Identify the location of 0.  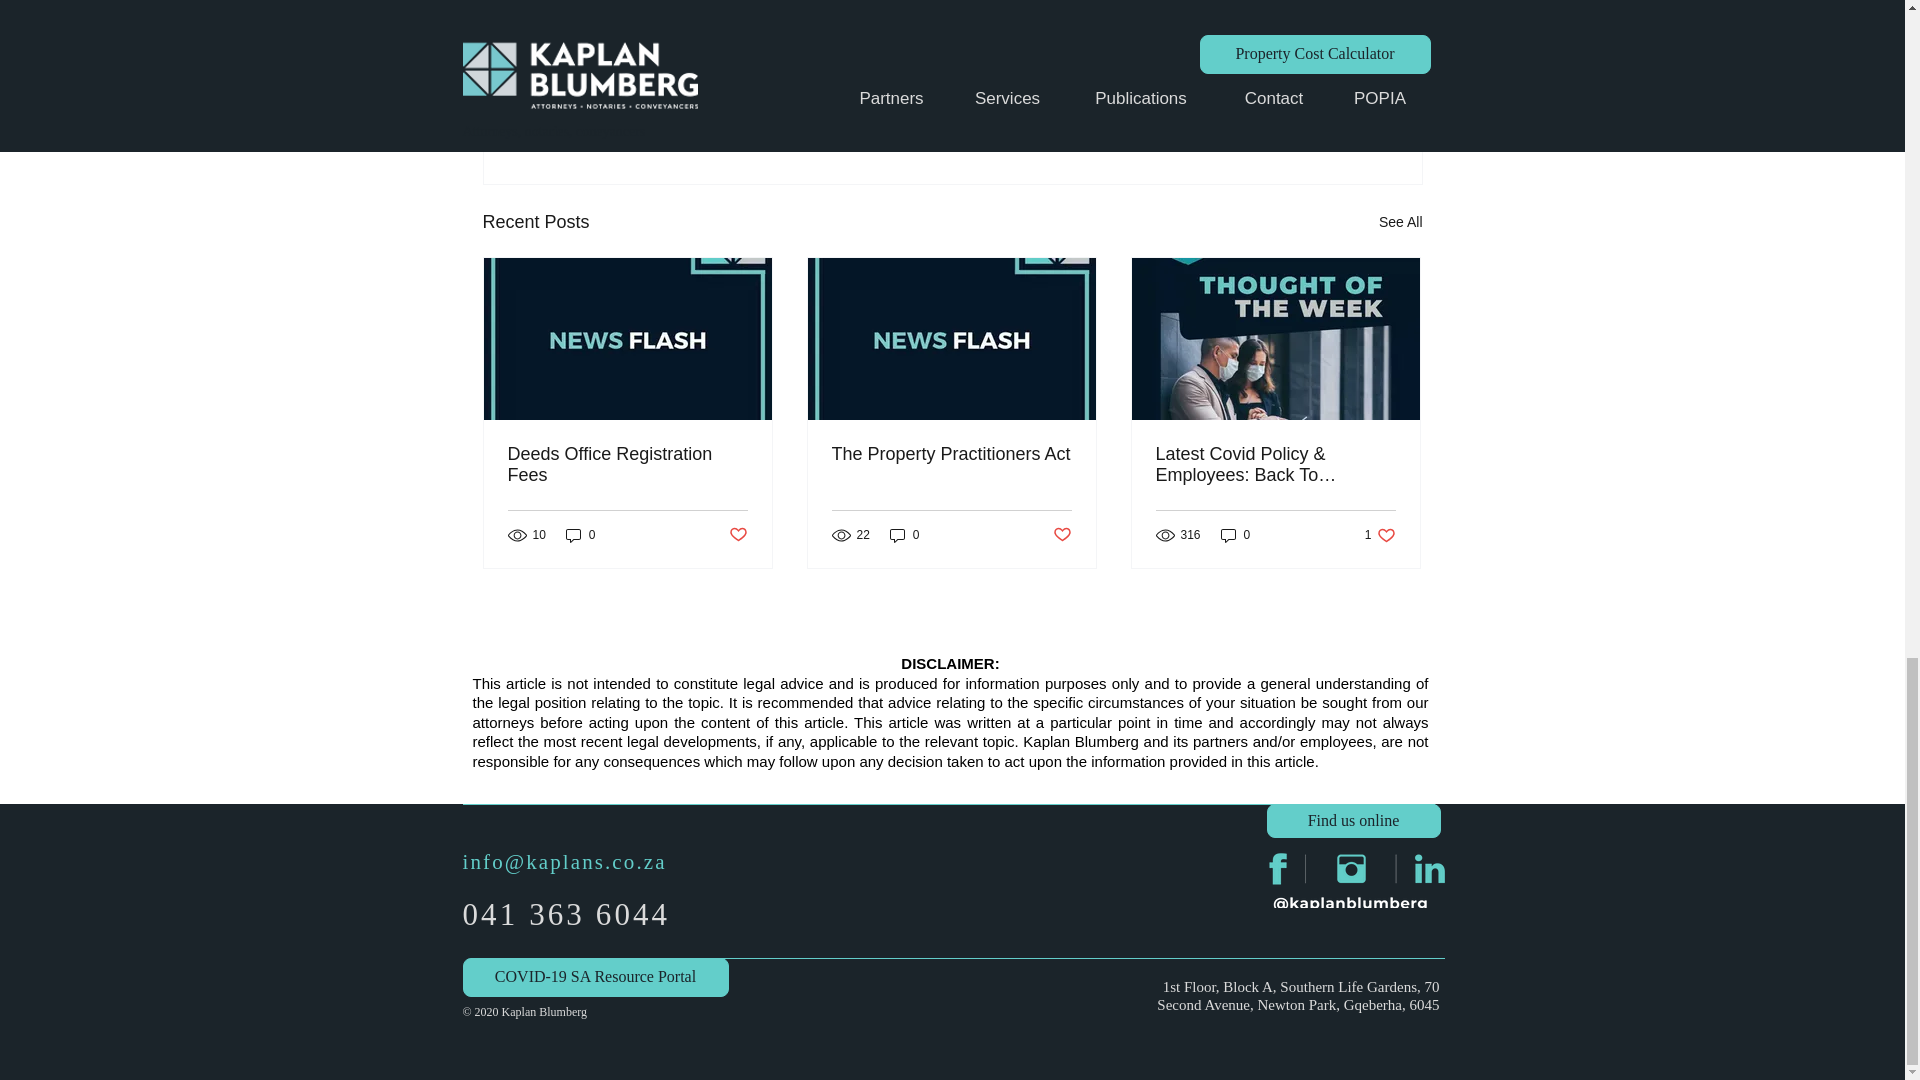
(904, 535).